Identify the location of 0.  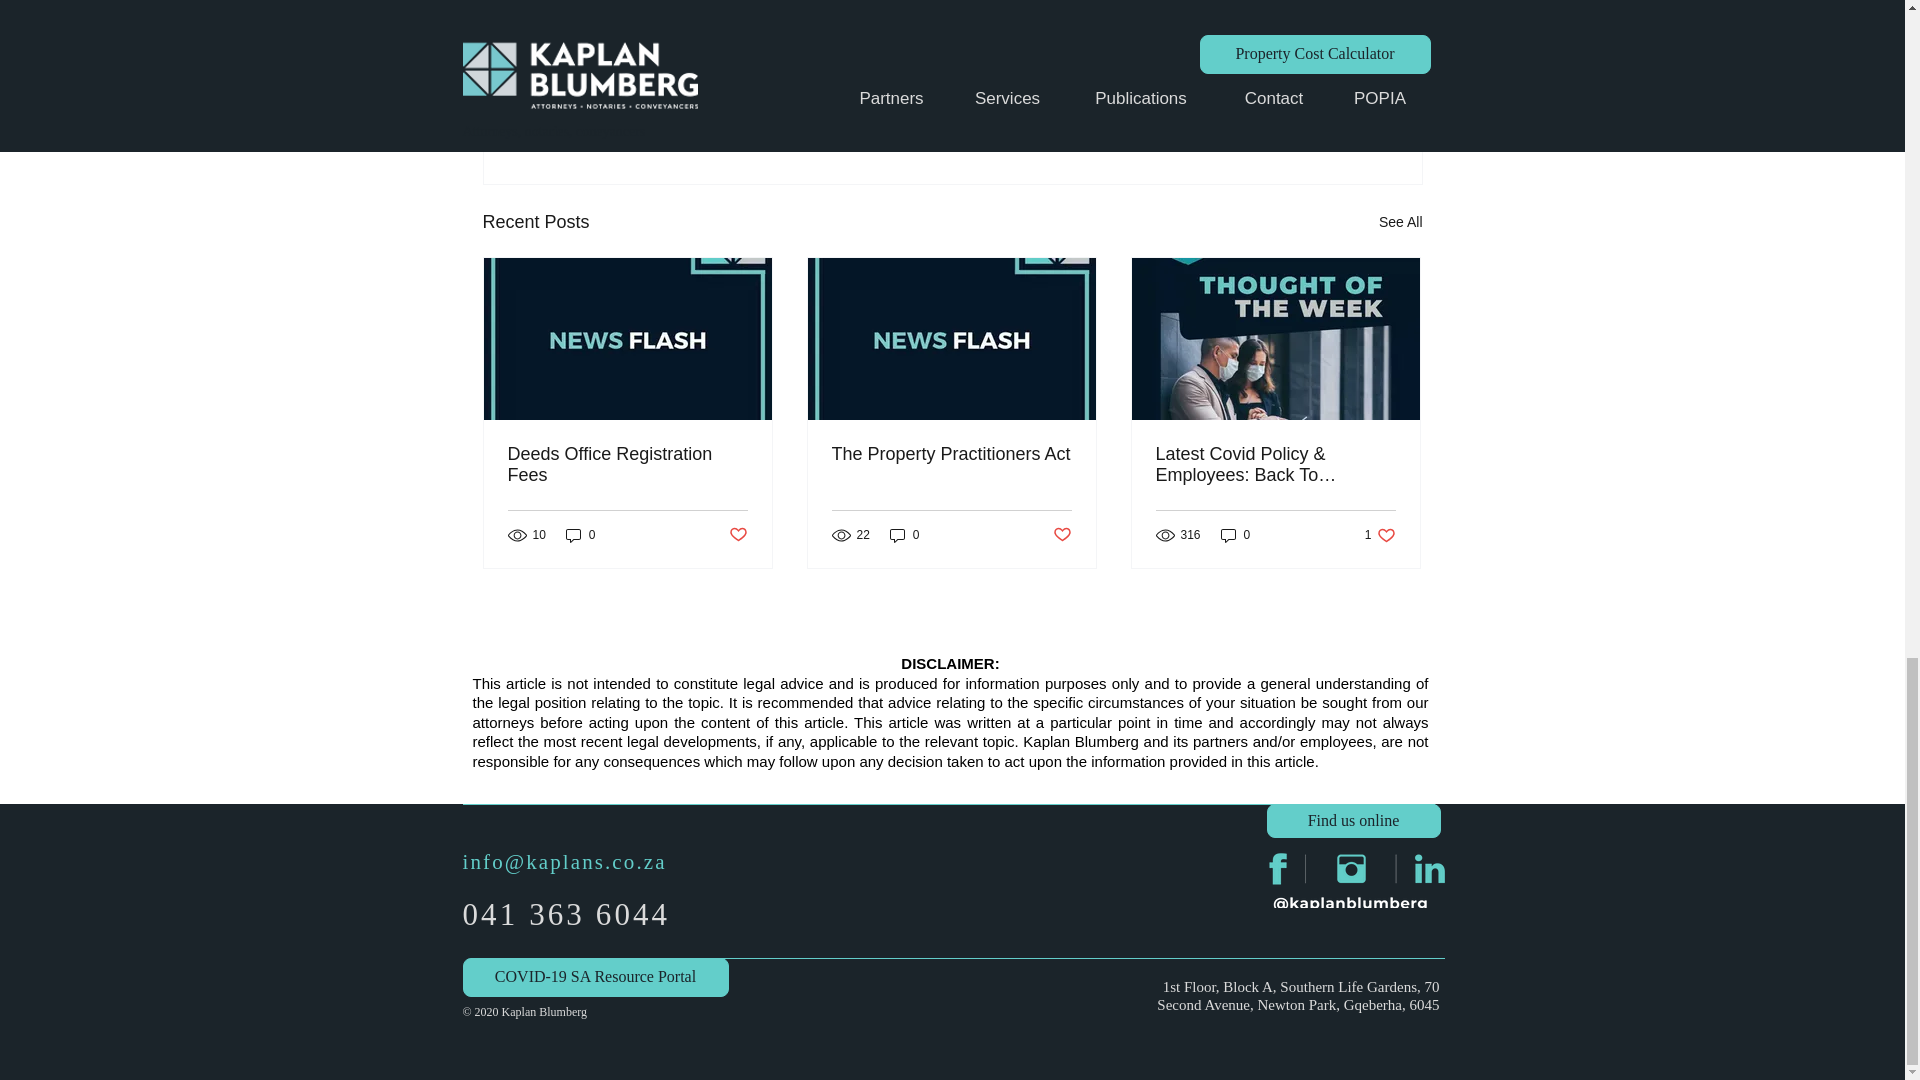
(904, 535).